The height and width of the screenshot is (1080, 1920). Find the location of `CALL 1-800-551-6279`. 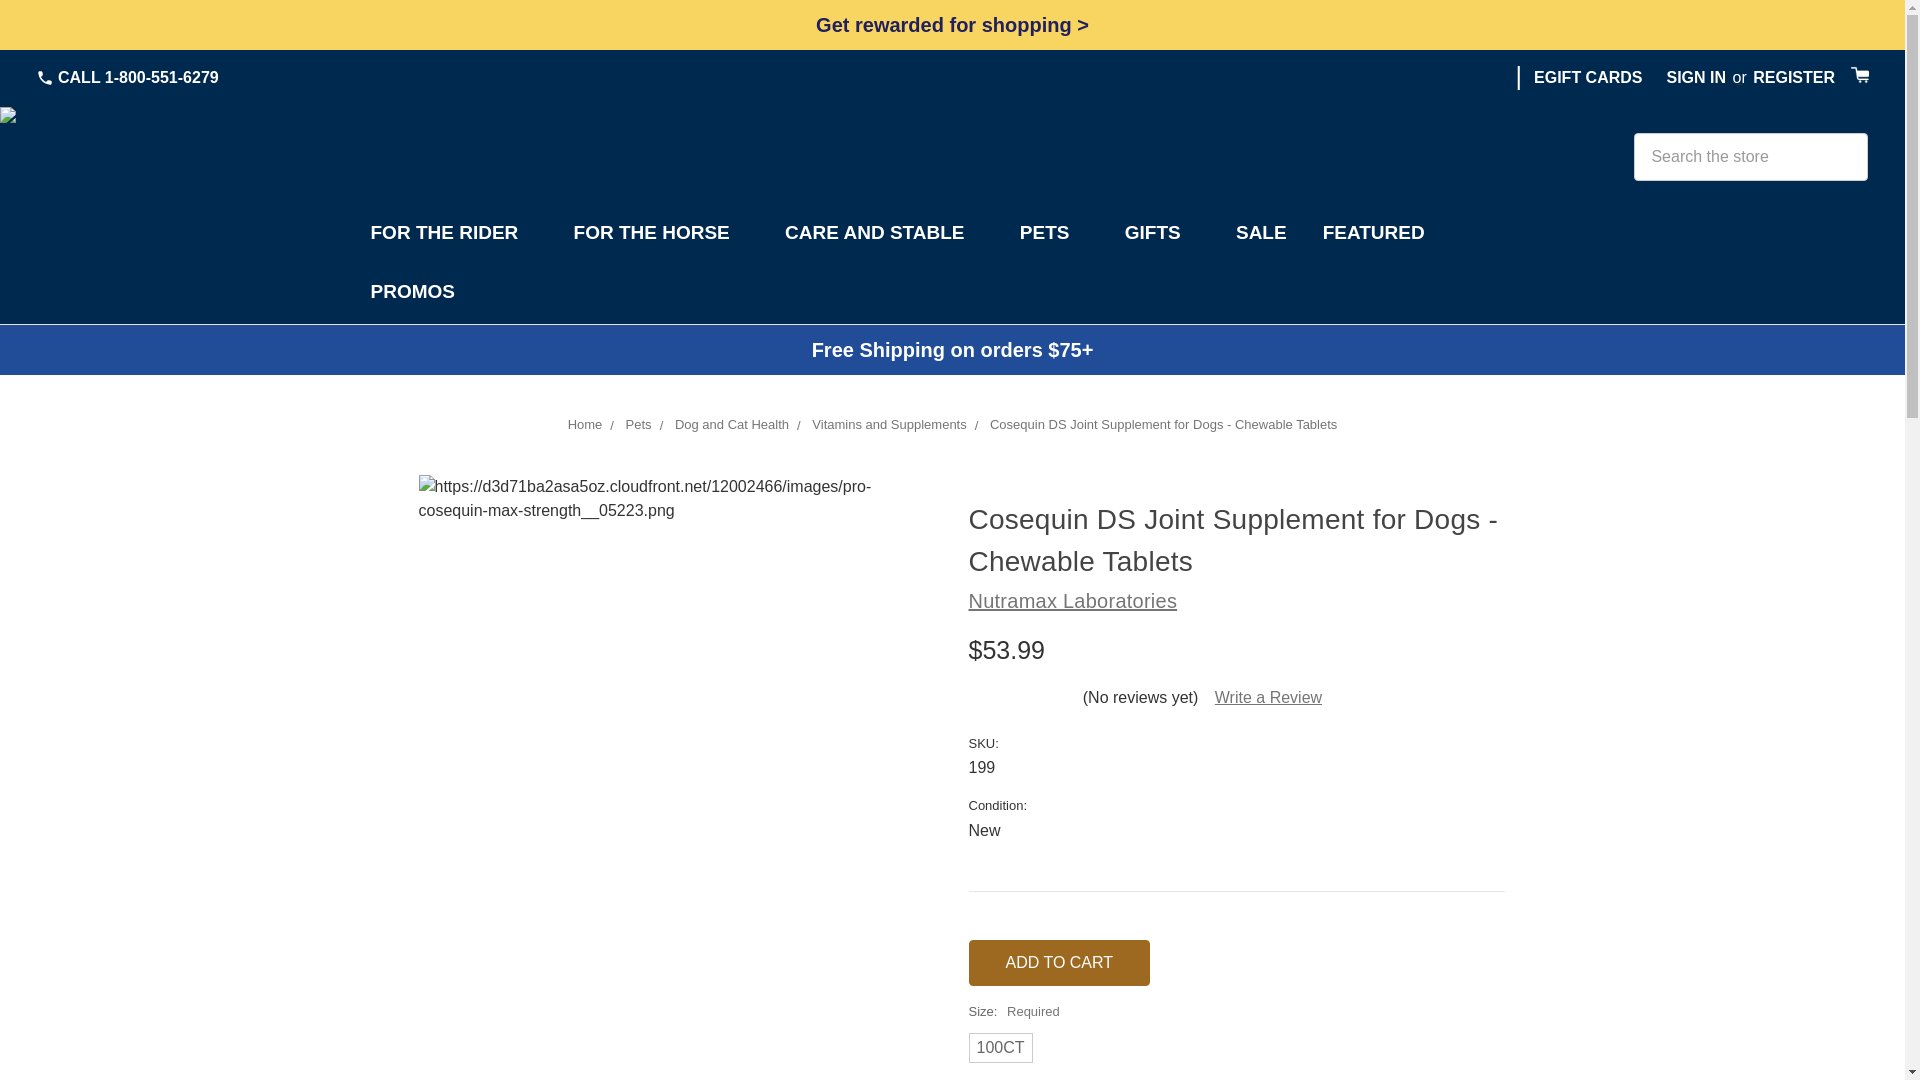

CALL 1-800-551-6279 is located at coordinates (126, 77).